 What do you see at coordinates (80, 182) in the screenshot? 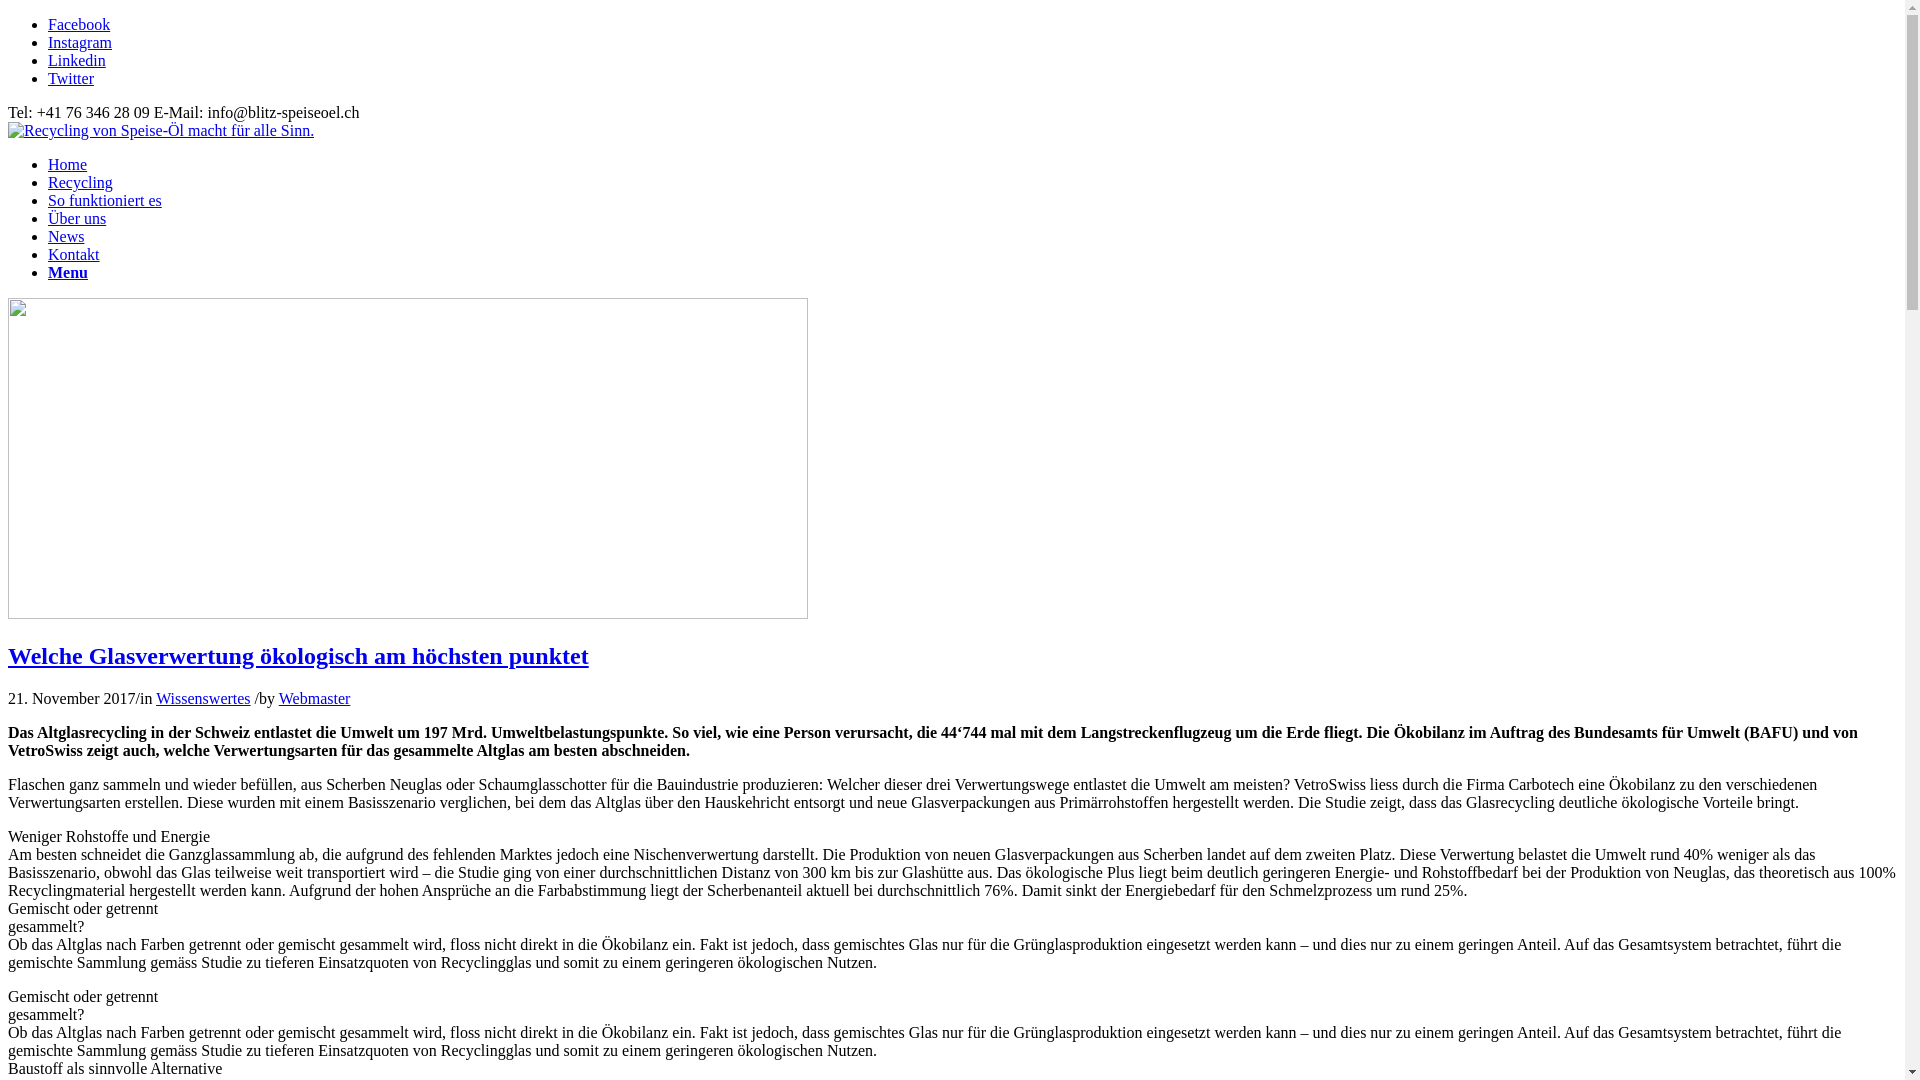
I see `Recycling` at bounding box center [80, 182].